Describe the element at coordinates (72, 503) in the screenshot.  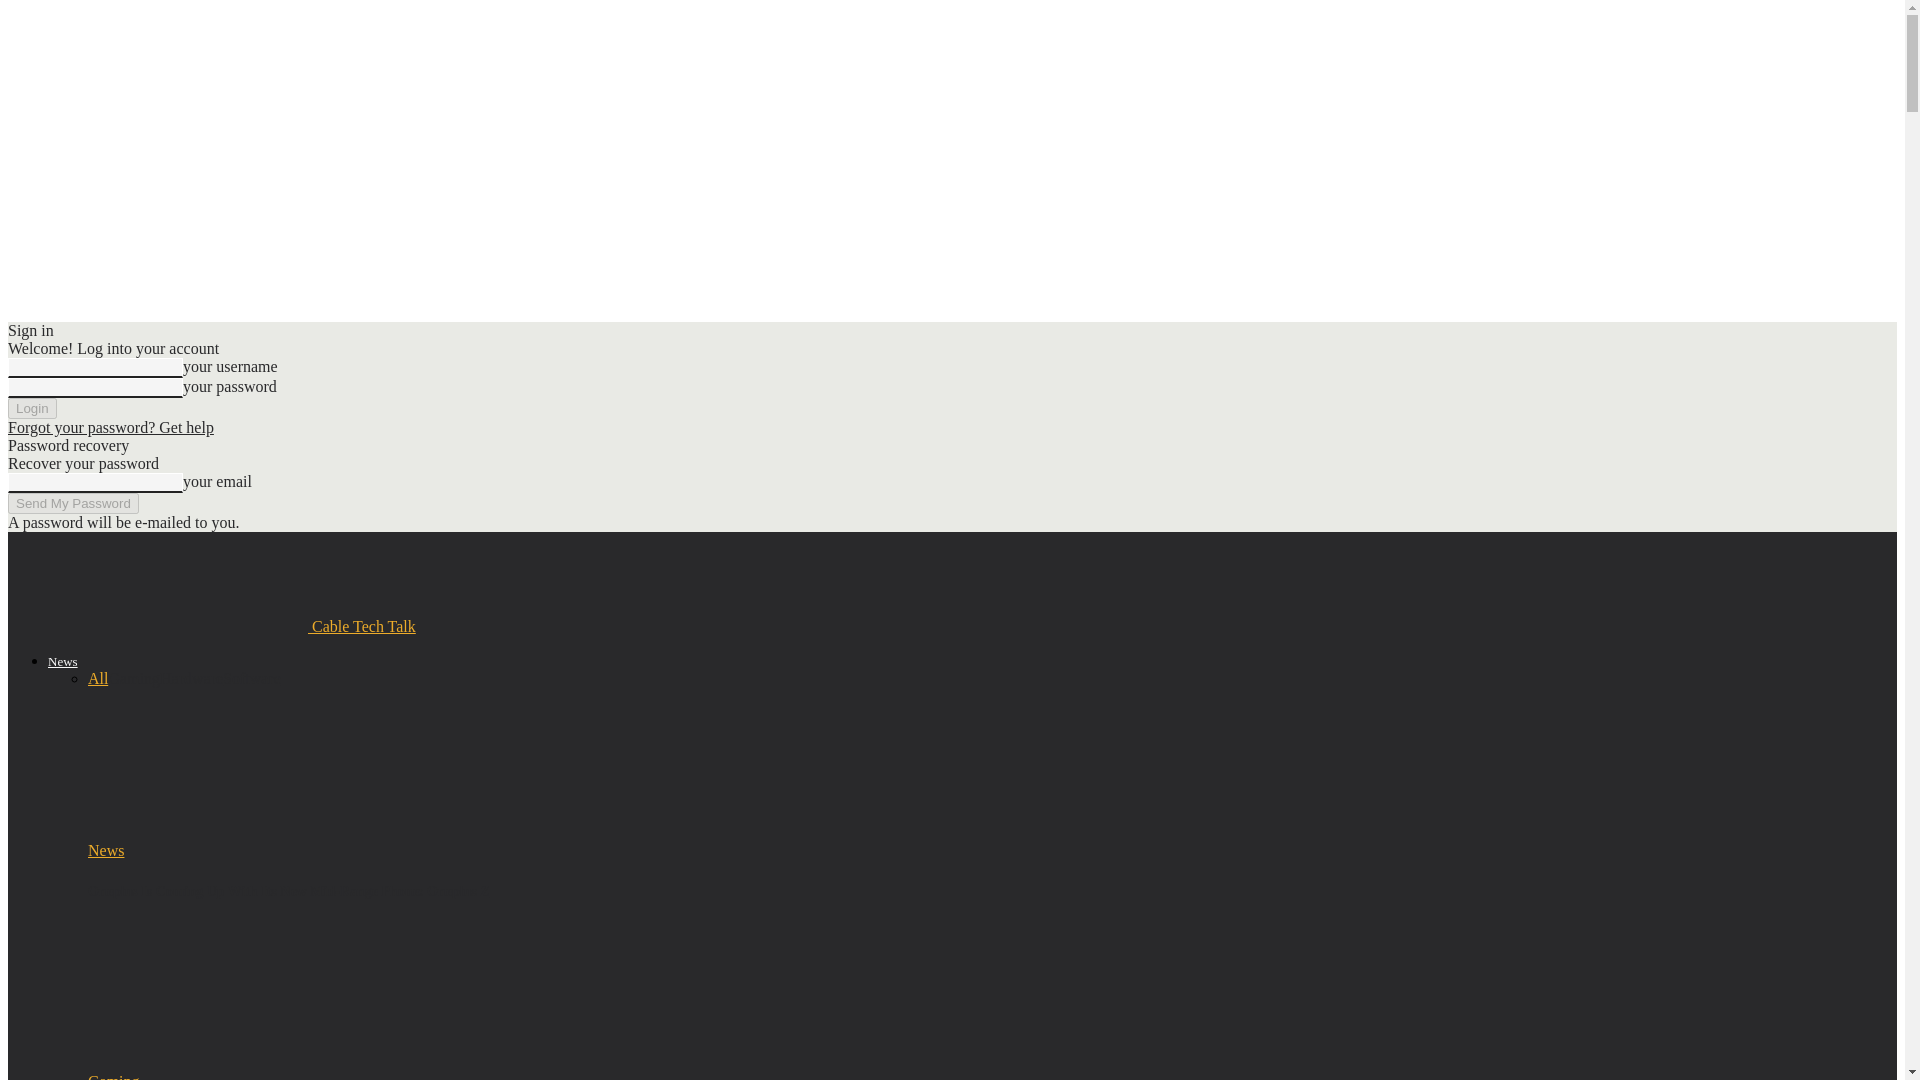
I see `Send My Password` at that location.